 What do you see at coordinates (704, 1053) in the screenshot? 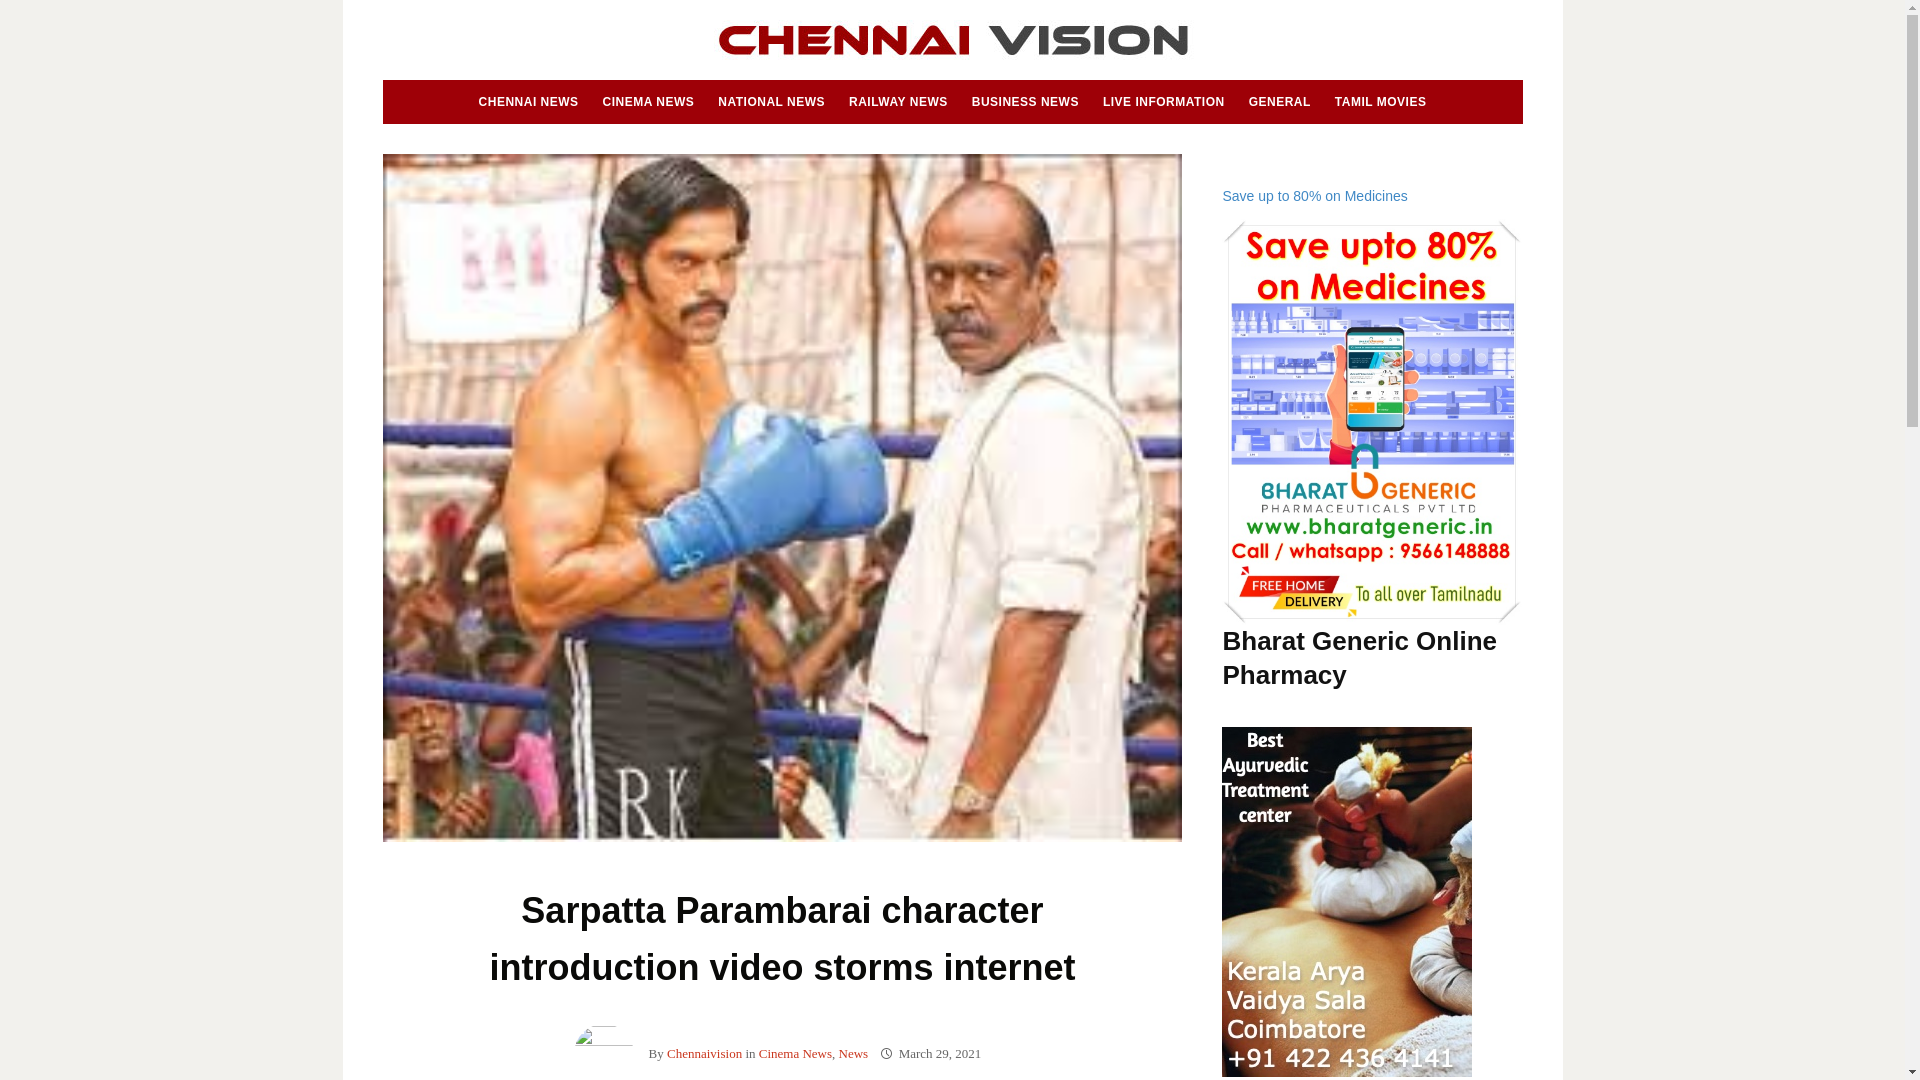
I see `Posts by Chennaivision` at bounding box center [704, 1053].